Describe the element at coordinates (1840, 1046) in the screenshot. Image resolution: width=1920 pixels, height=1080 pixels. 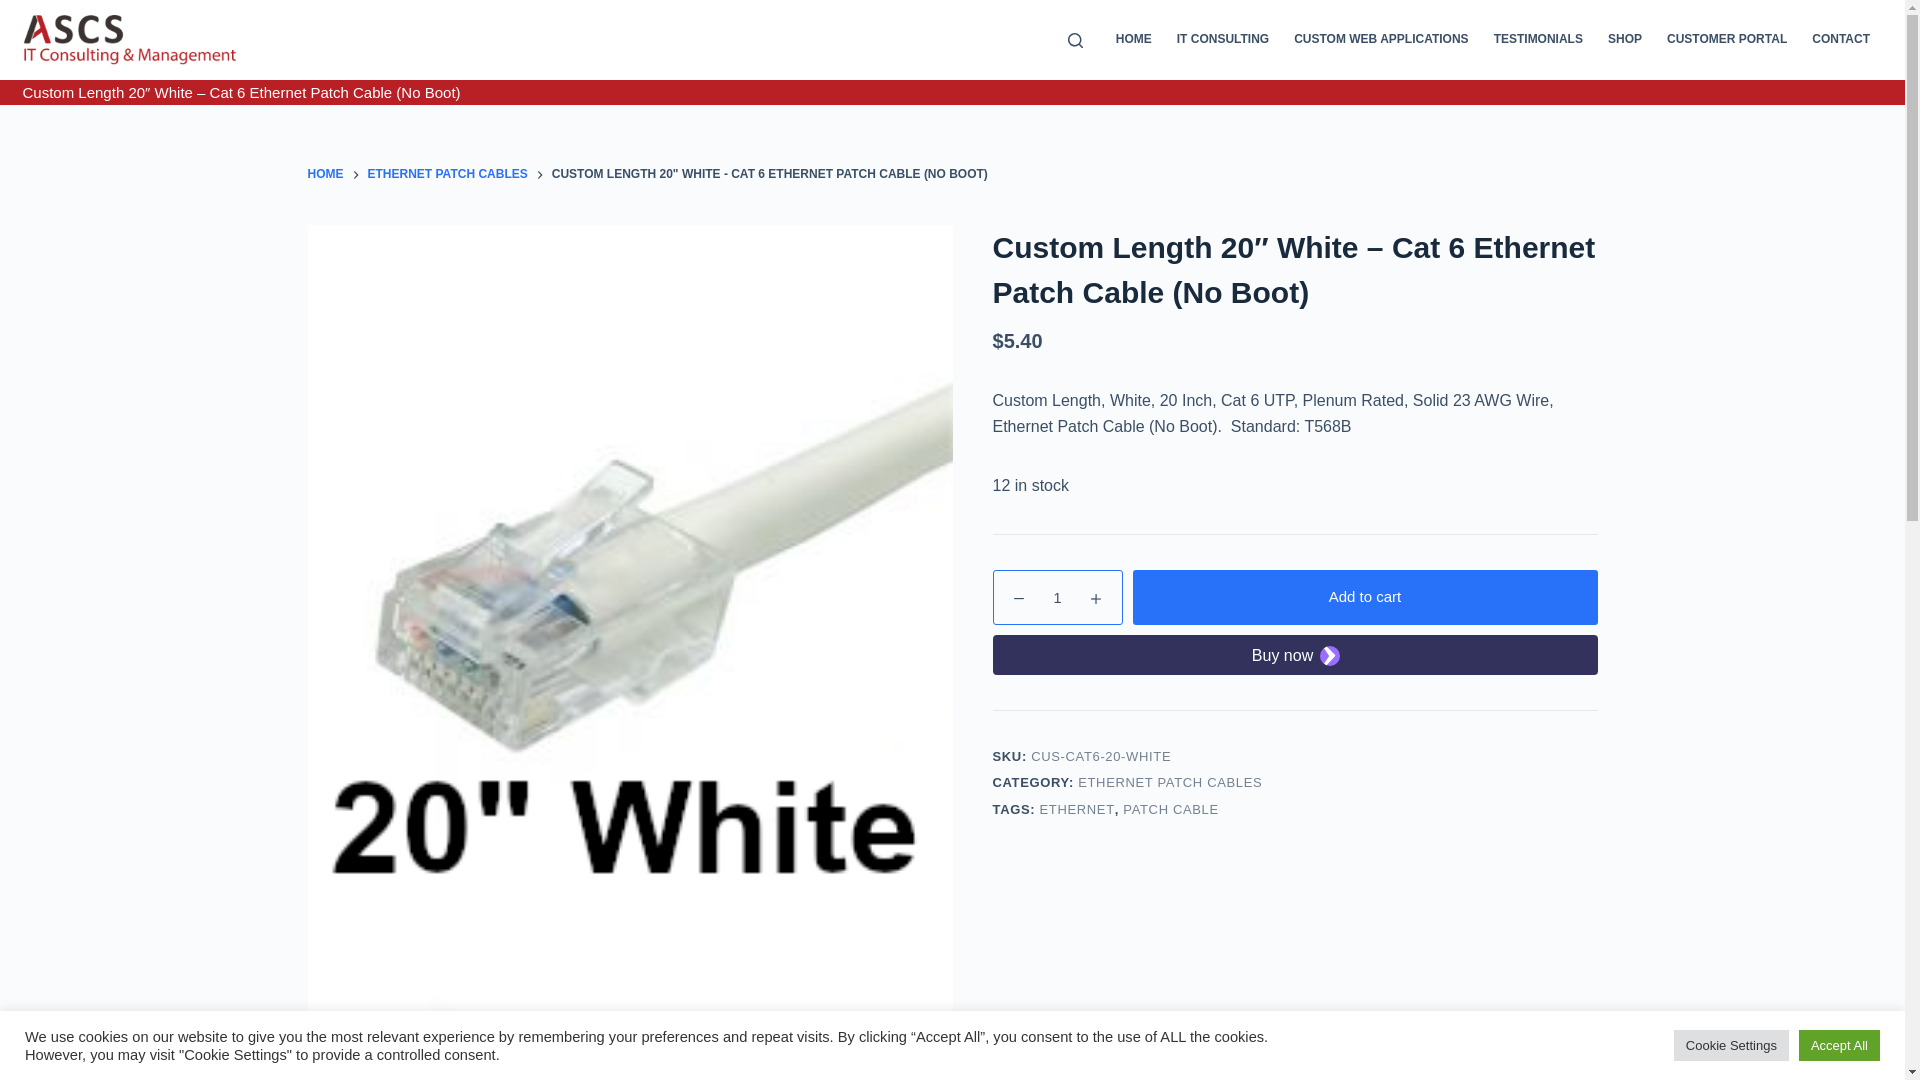
I see `Accept All` at that location.